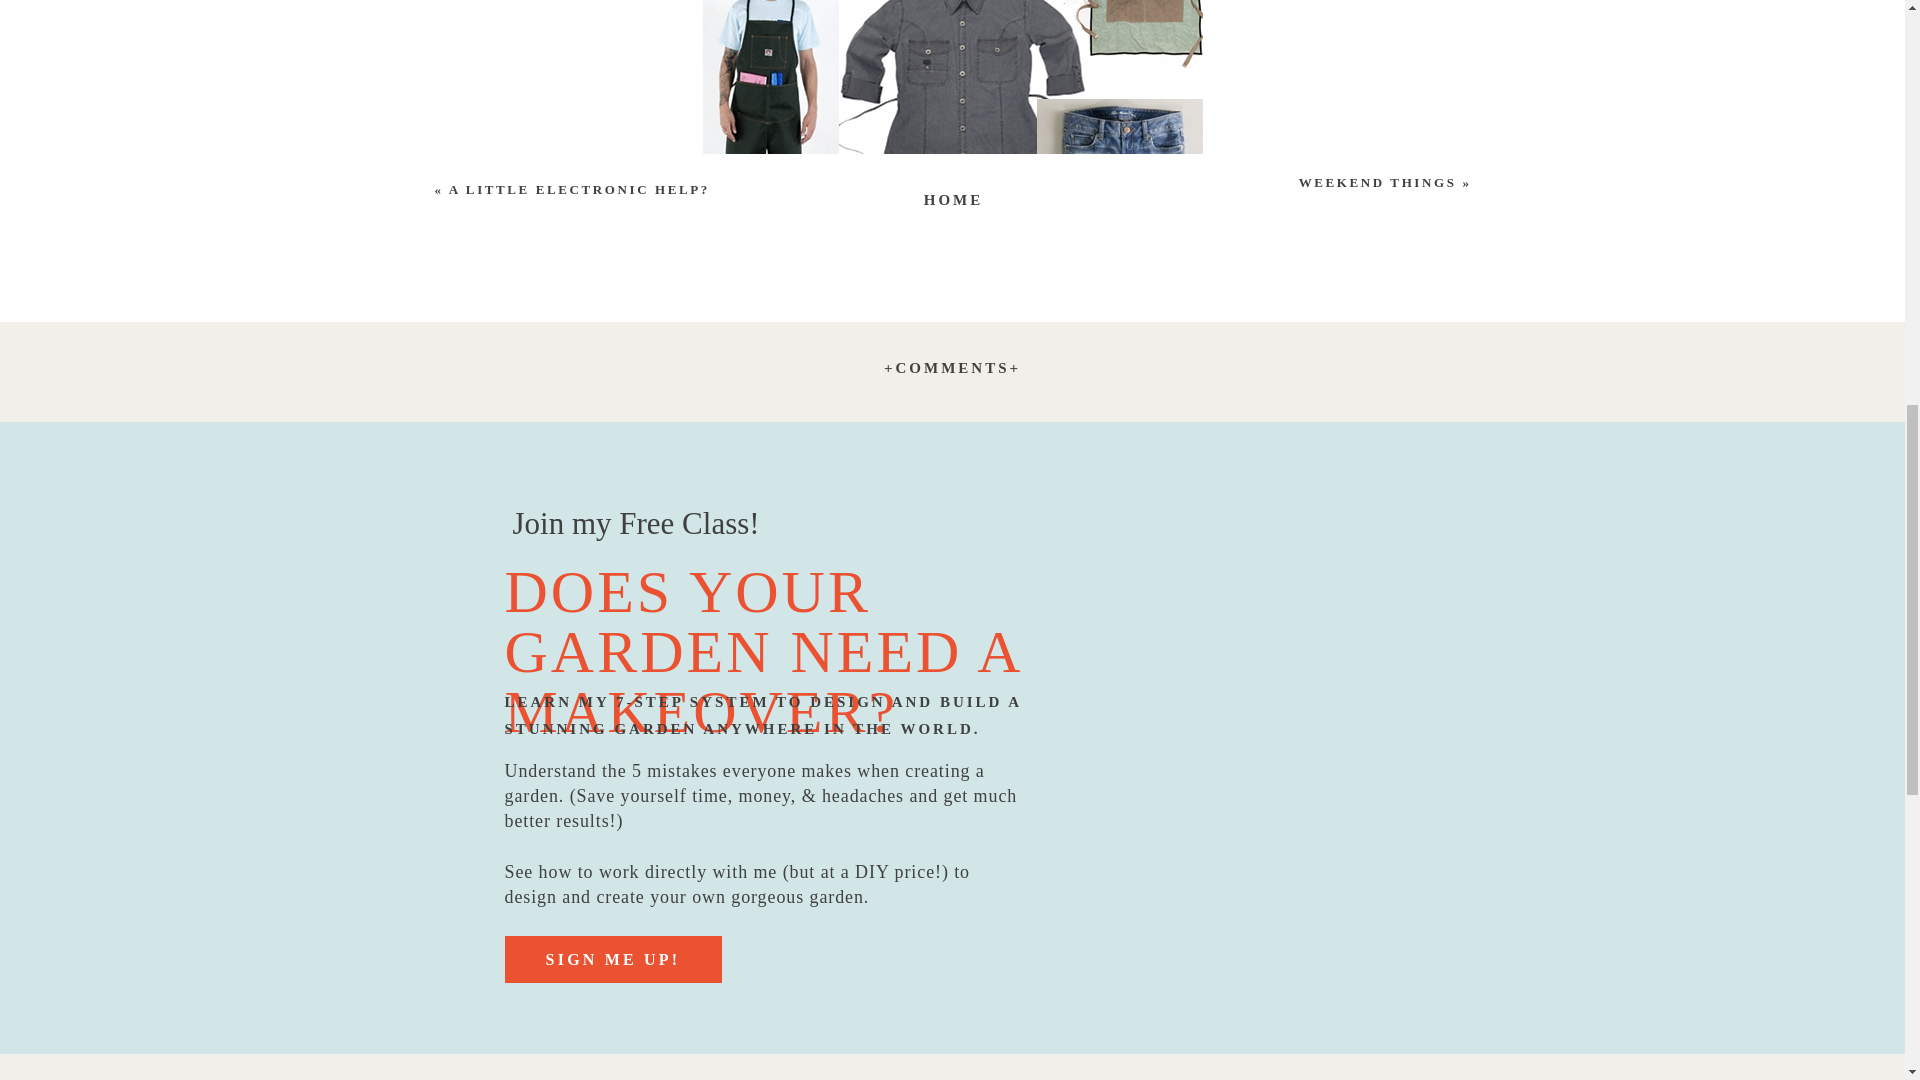 This screenshot has width=1920, height=1080. Describe the element at coordinates (952, 1044) in the screenshot. I see `8841772072990` at that location.